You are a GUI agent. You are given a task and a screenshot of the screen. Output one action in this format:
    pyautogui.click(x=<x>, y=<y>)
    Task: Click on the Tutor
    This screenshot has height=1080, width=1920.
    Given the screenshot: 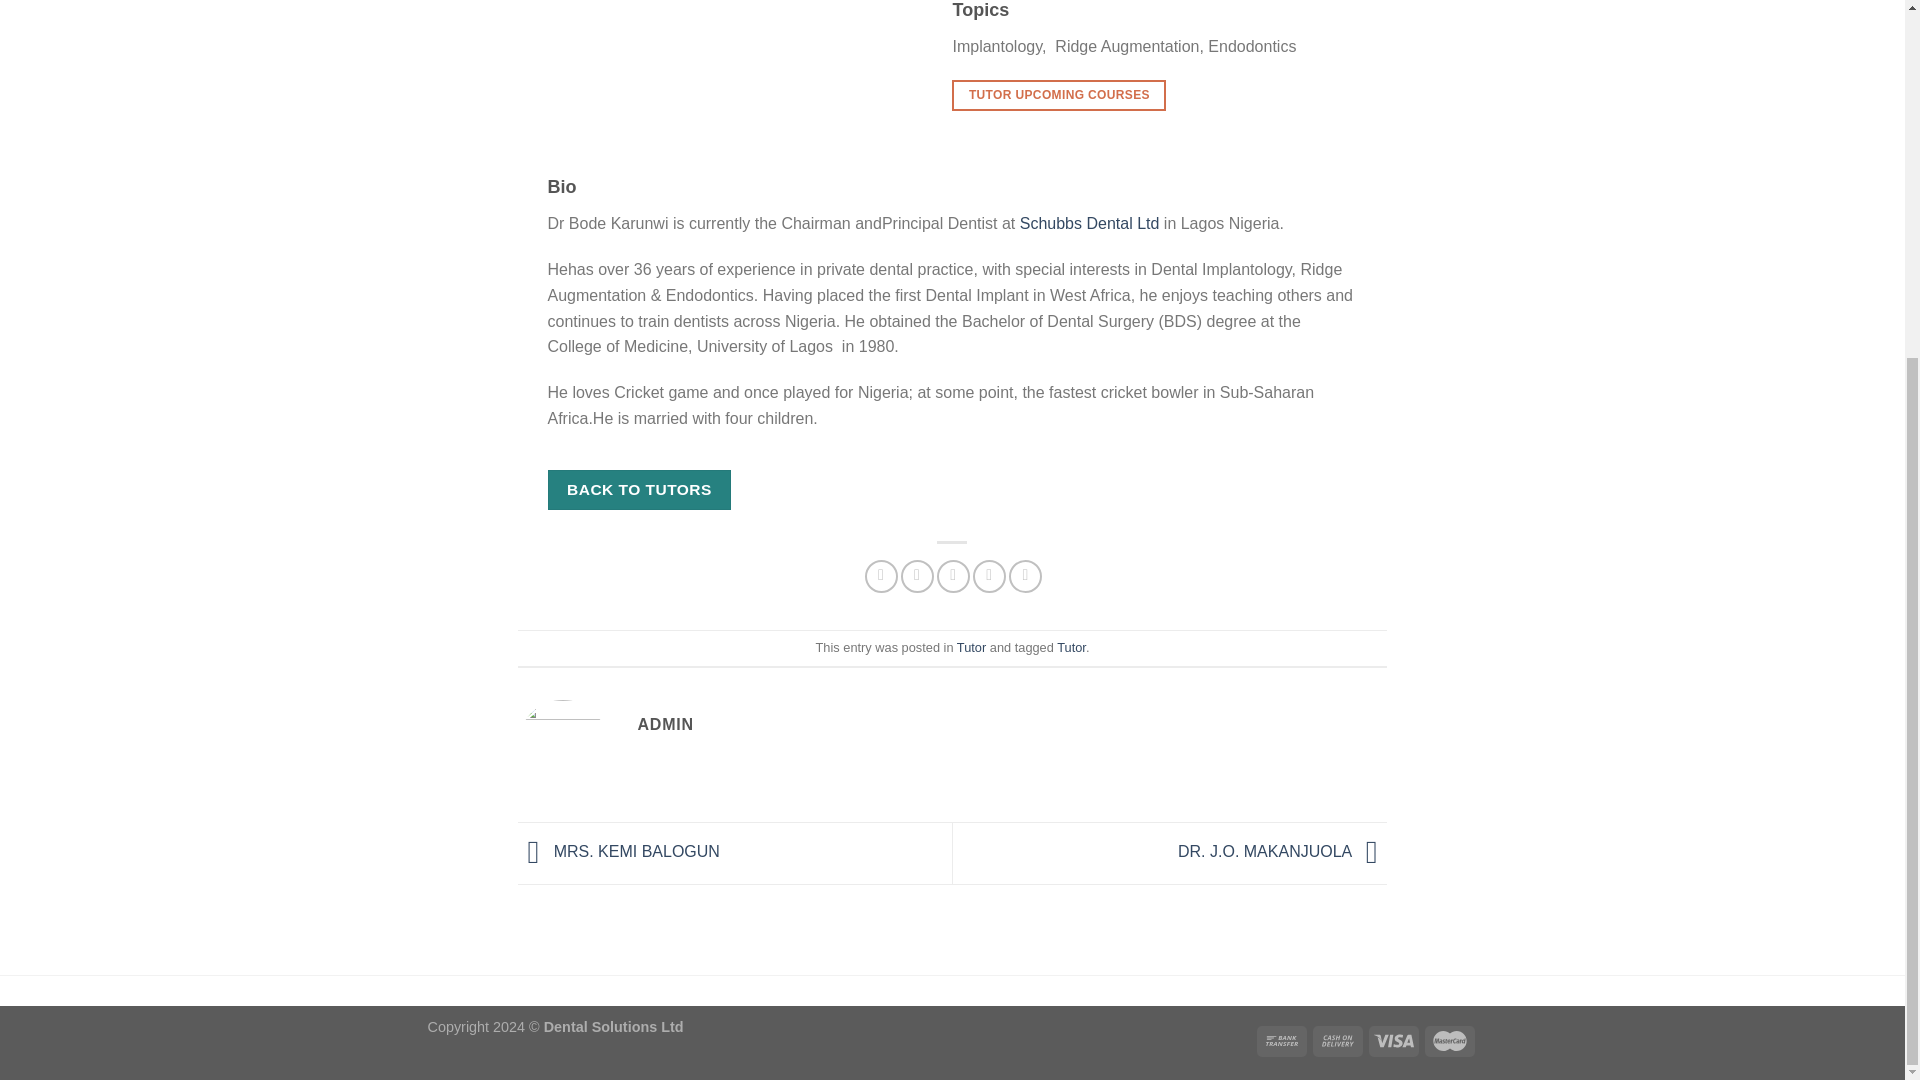 What is the action you would take?
    pyautogui.click(x=971, y=647)
    